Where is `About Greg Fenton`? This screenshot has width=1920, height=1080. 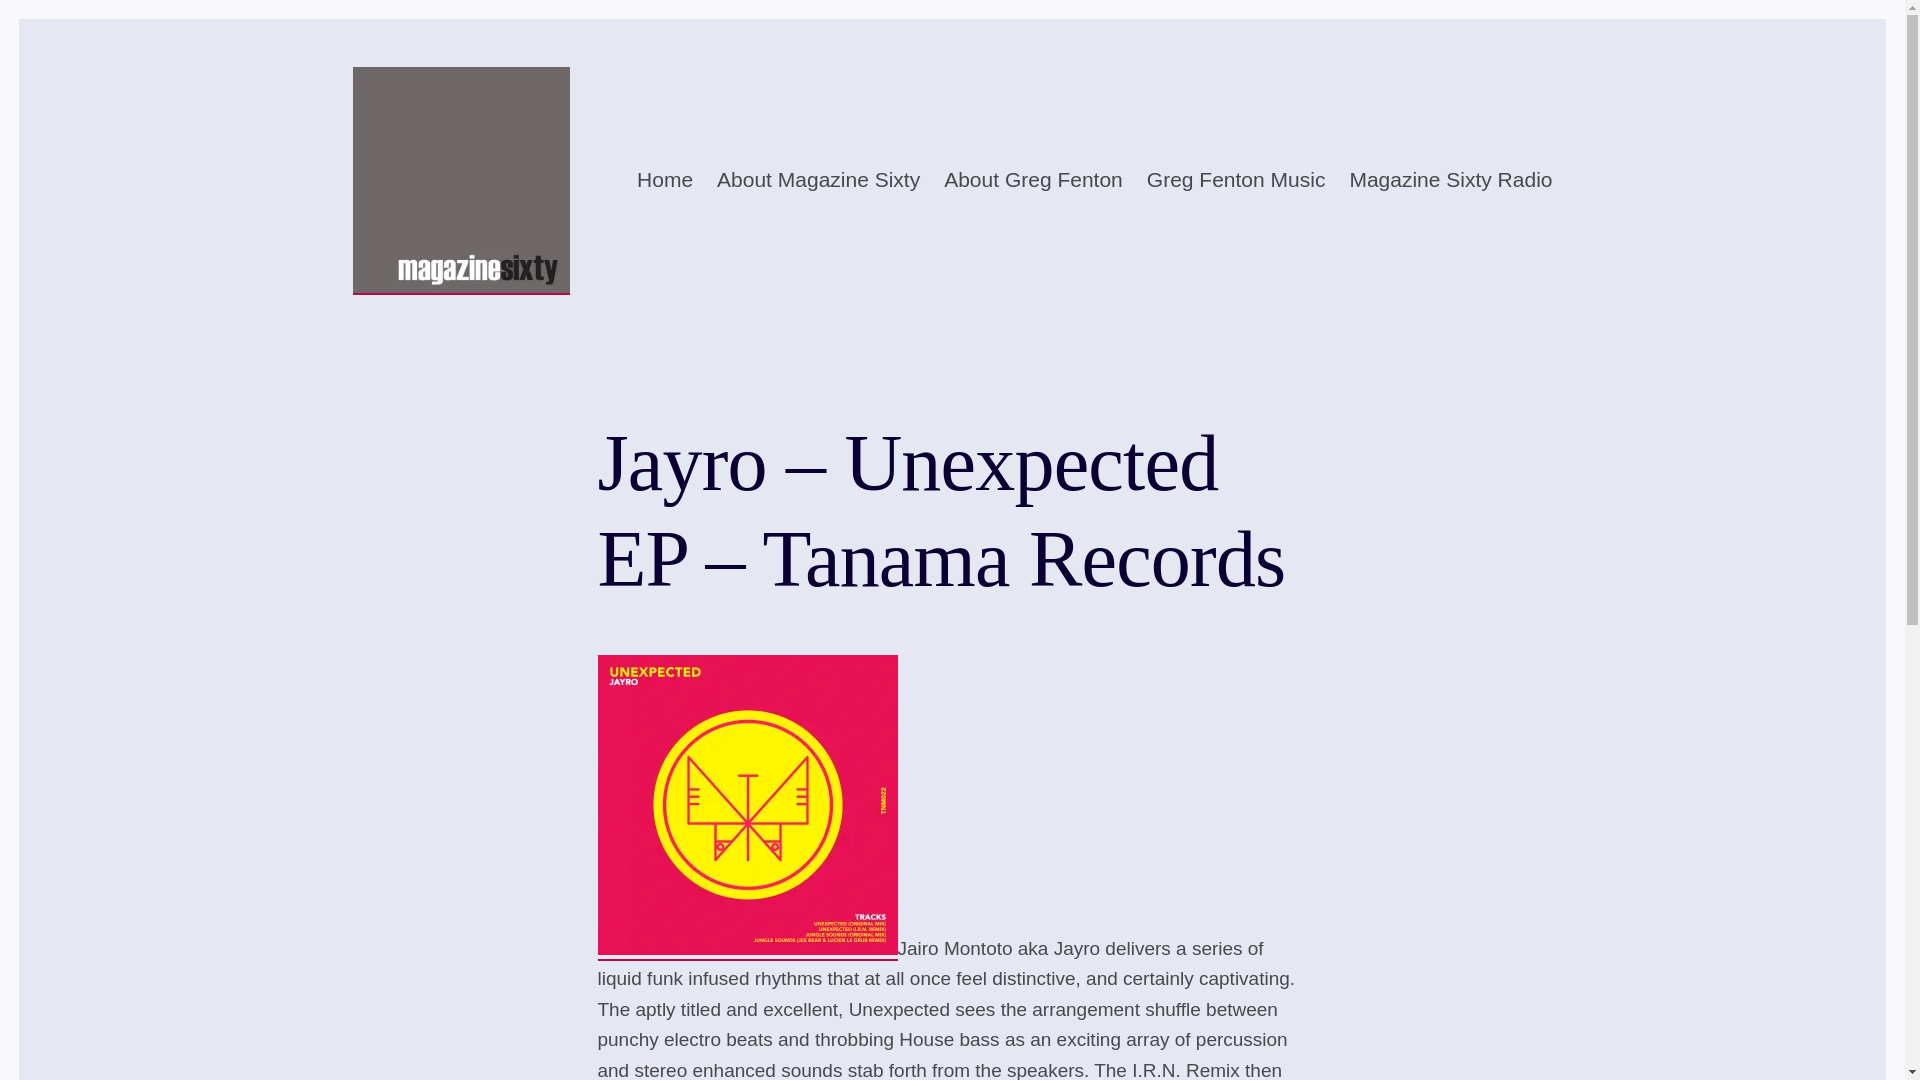 About Greg Fenton is located at coordinates (1034, 180).